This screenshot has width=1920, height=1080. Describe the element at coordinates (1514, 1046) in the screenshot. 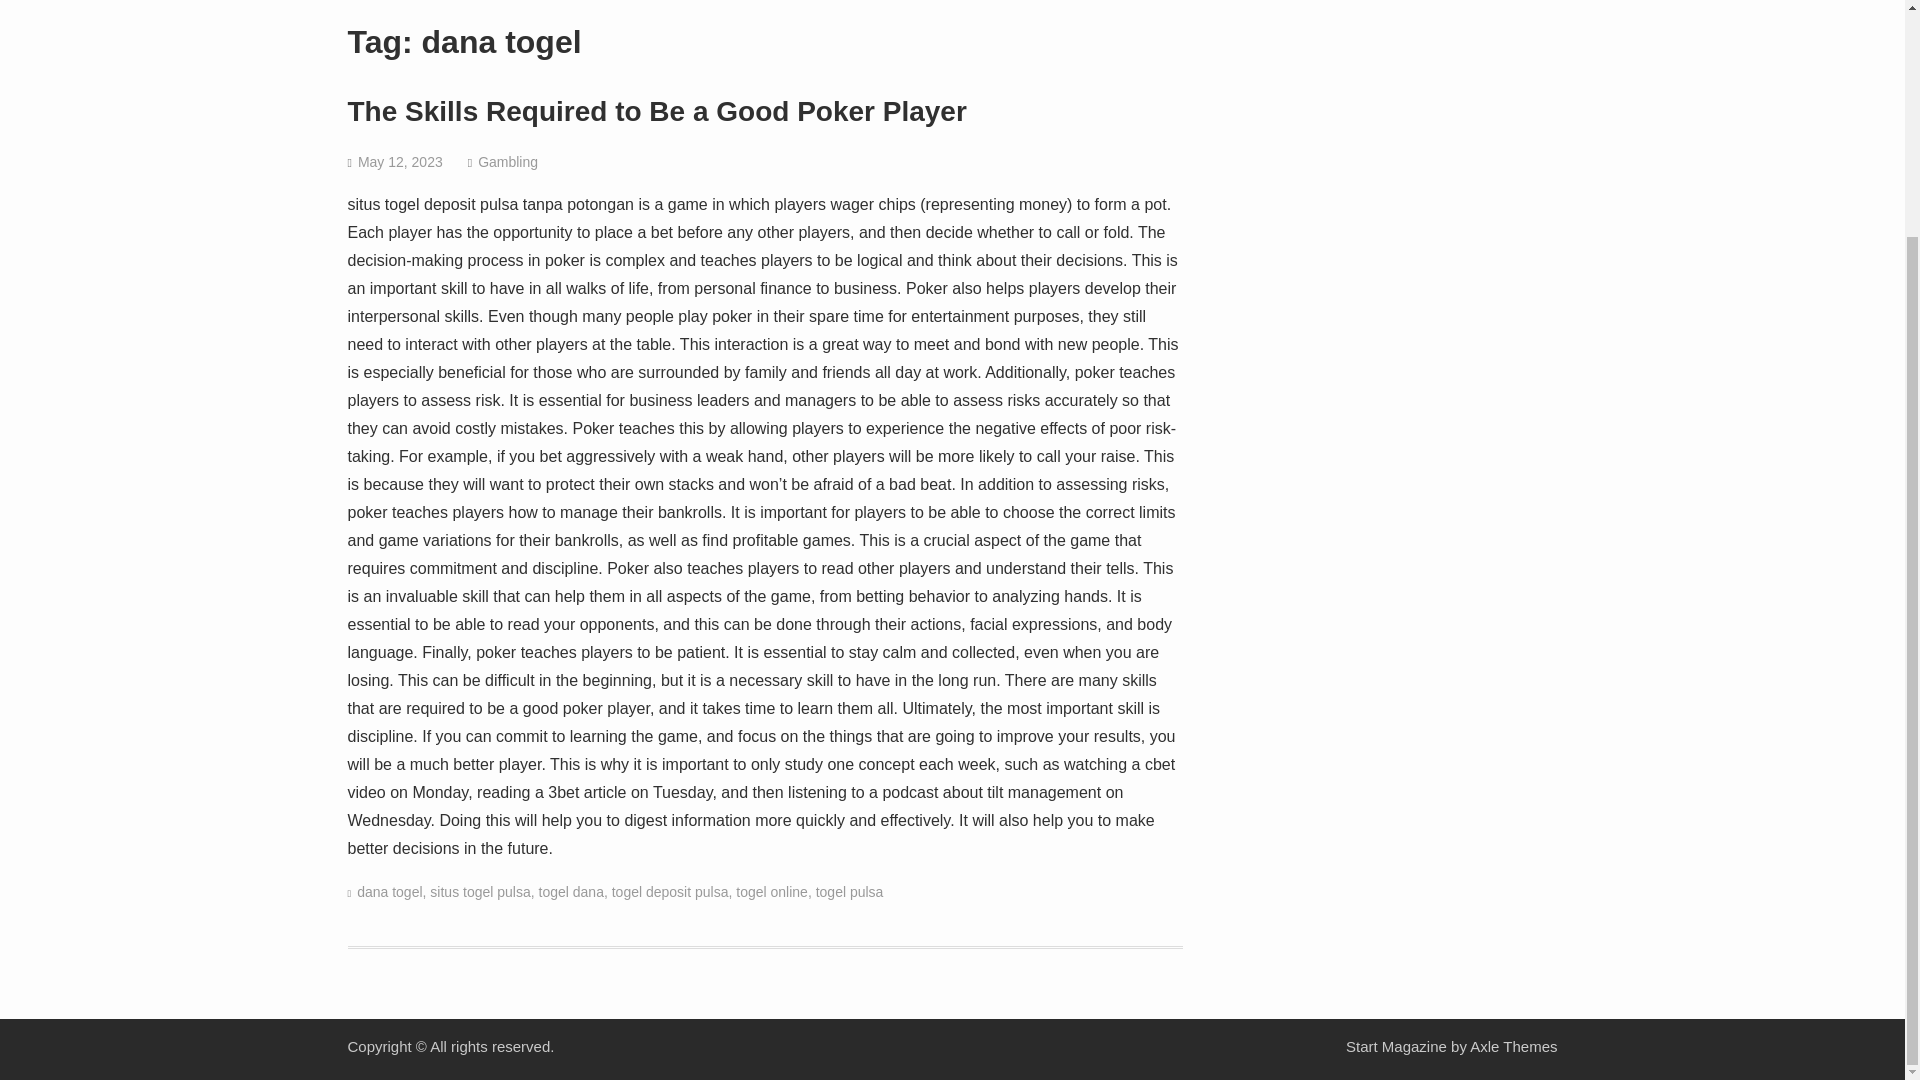

I see `Axle Themes` at that location.